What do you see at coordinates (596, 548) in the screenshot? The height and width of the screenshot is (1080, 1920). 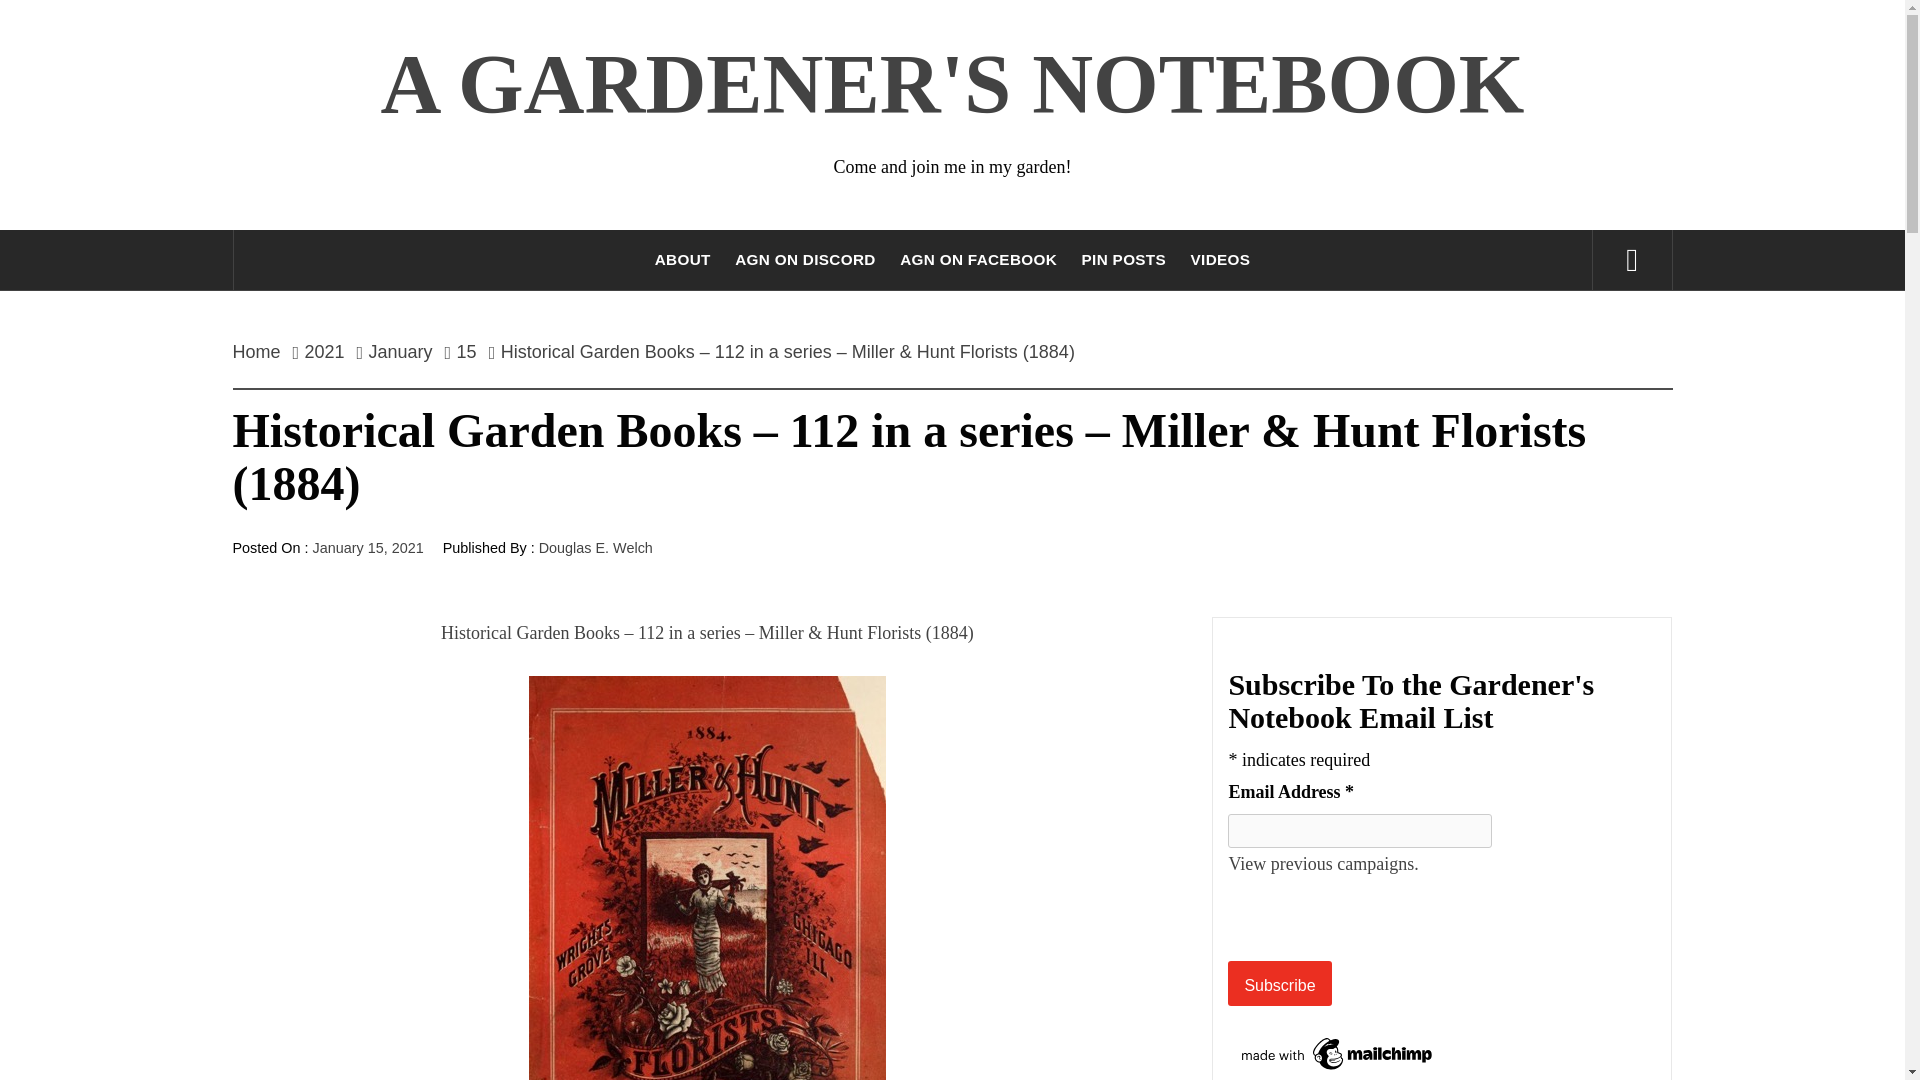 I see `Douglas E. Welch` at bounding box center [596, 548].